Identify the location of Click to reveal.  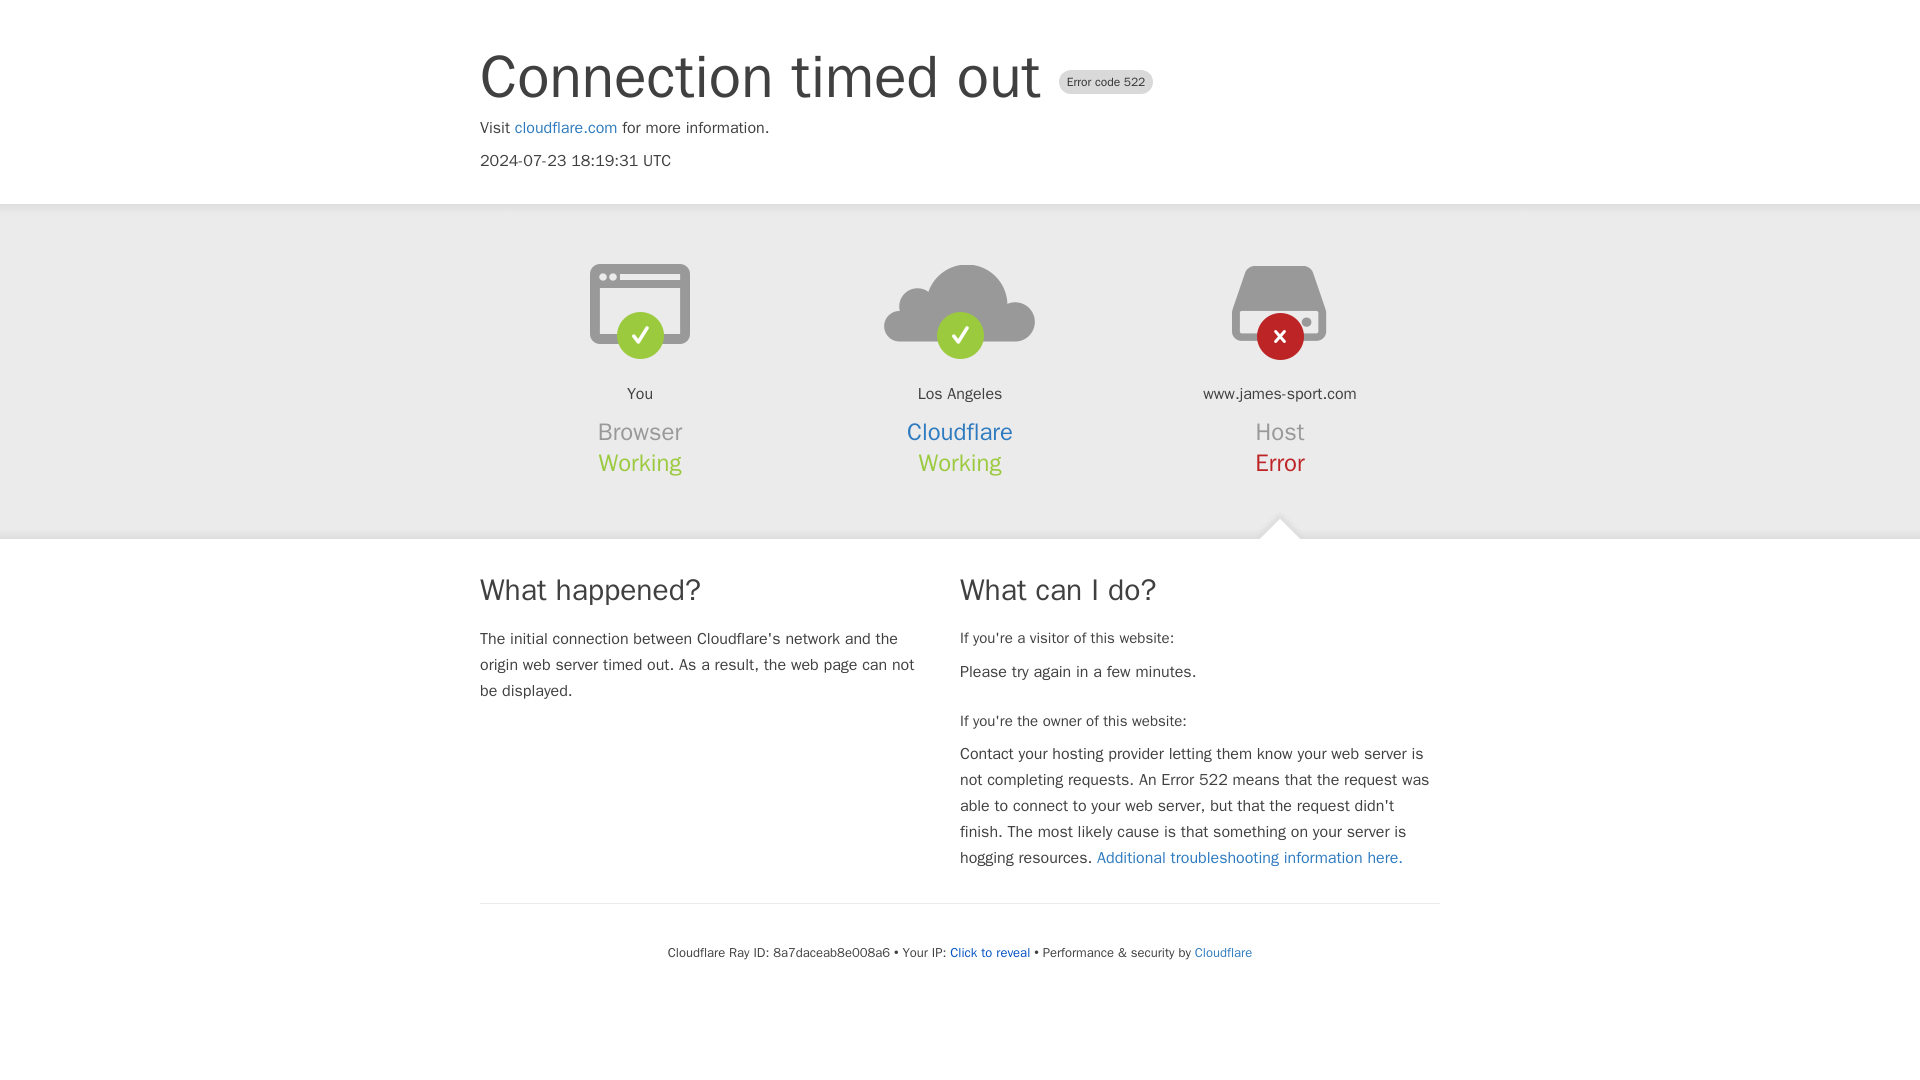
(990, 952).